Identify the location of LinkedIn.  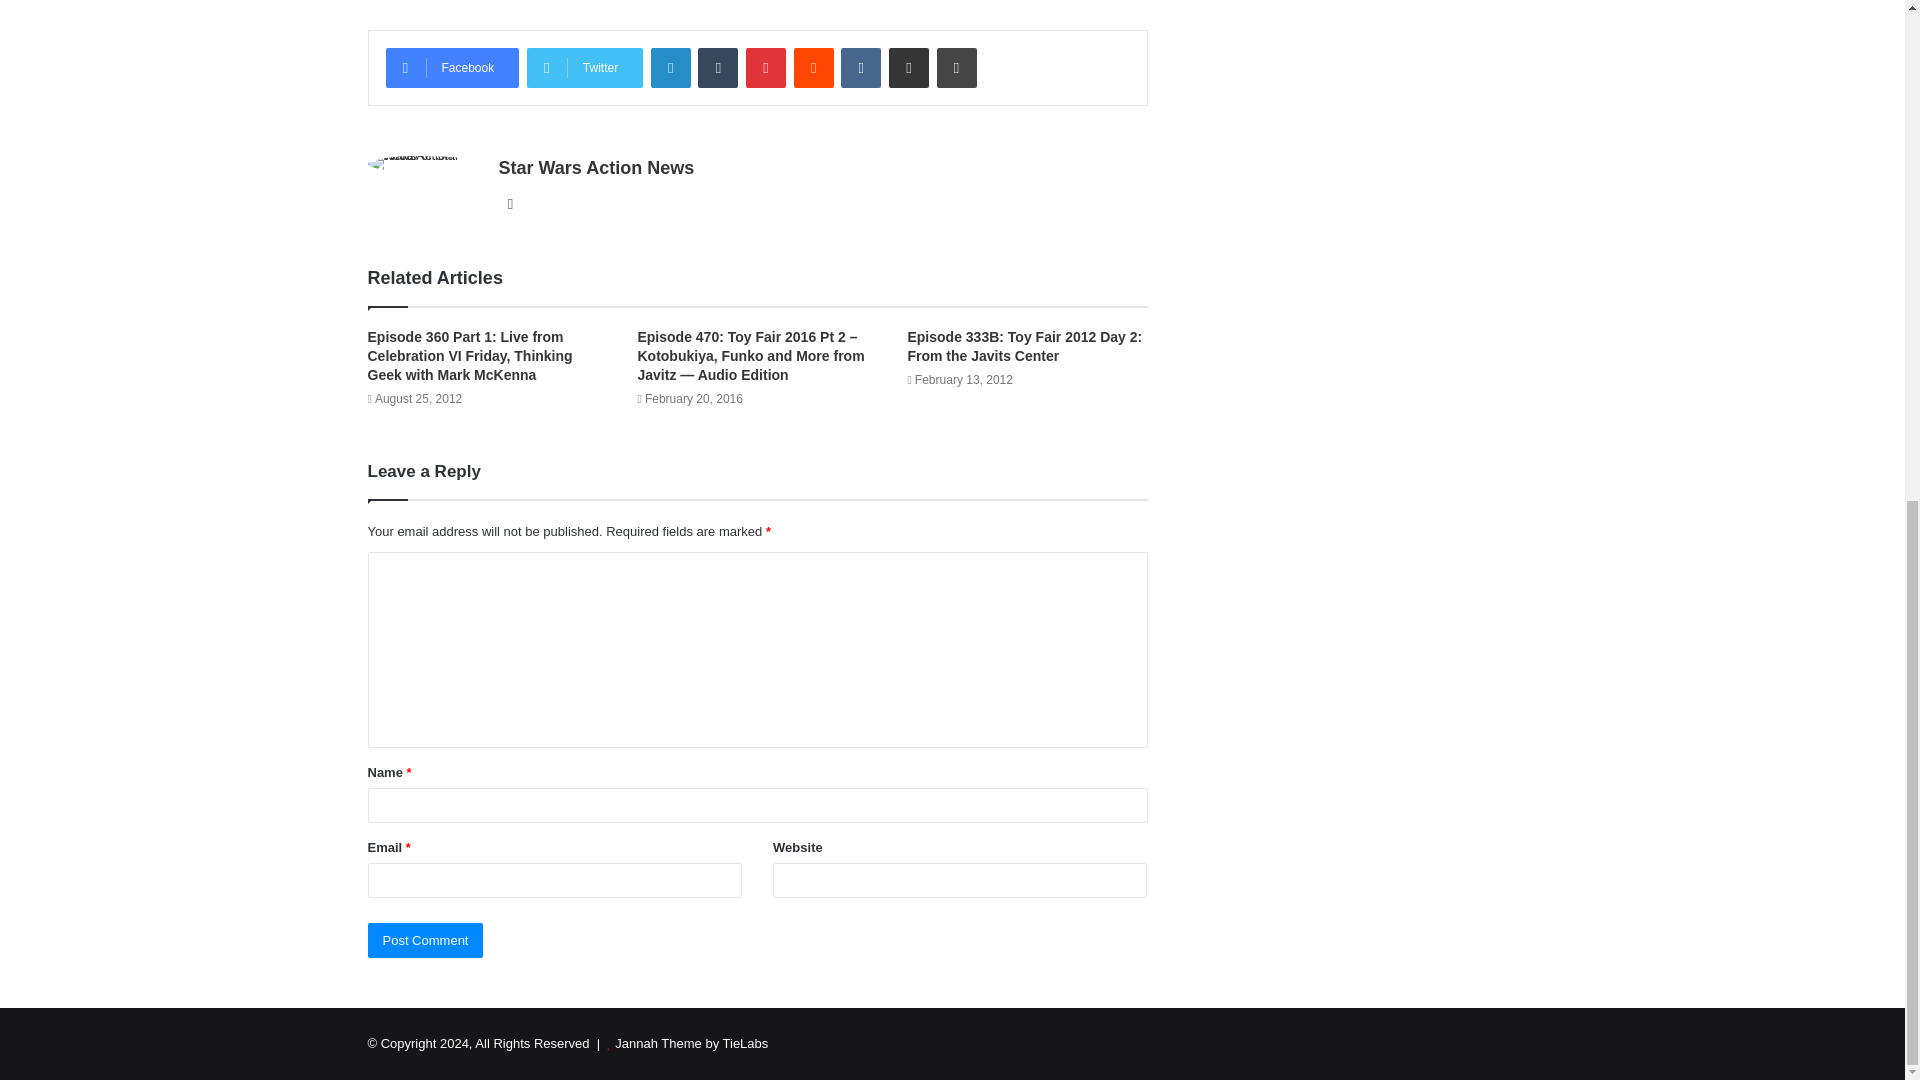
(670, 67).